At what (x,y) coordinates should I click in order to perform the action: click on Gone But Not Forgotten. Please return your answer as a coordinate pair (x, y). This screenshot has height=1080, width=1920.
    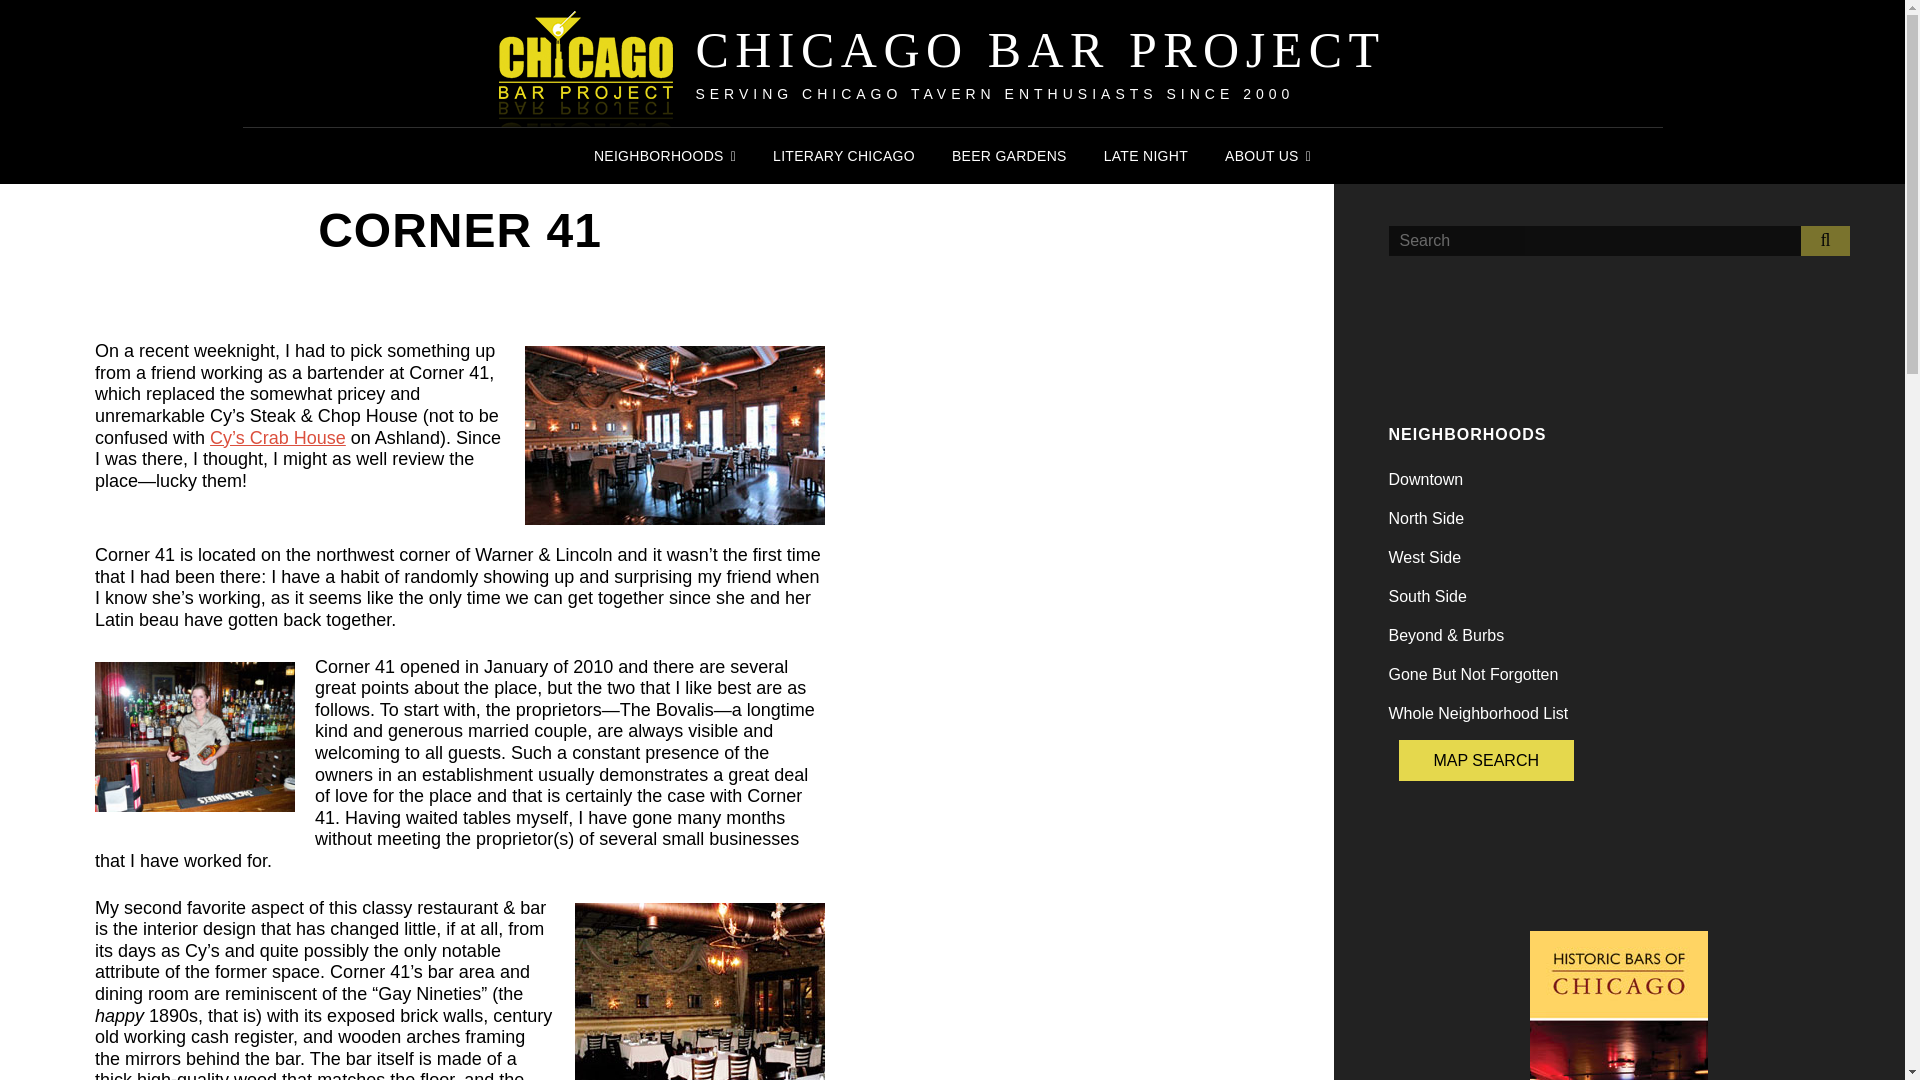
    Looking at the image, I should click on (1472, 674).